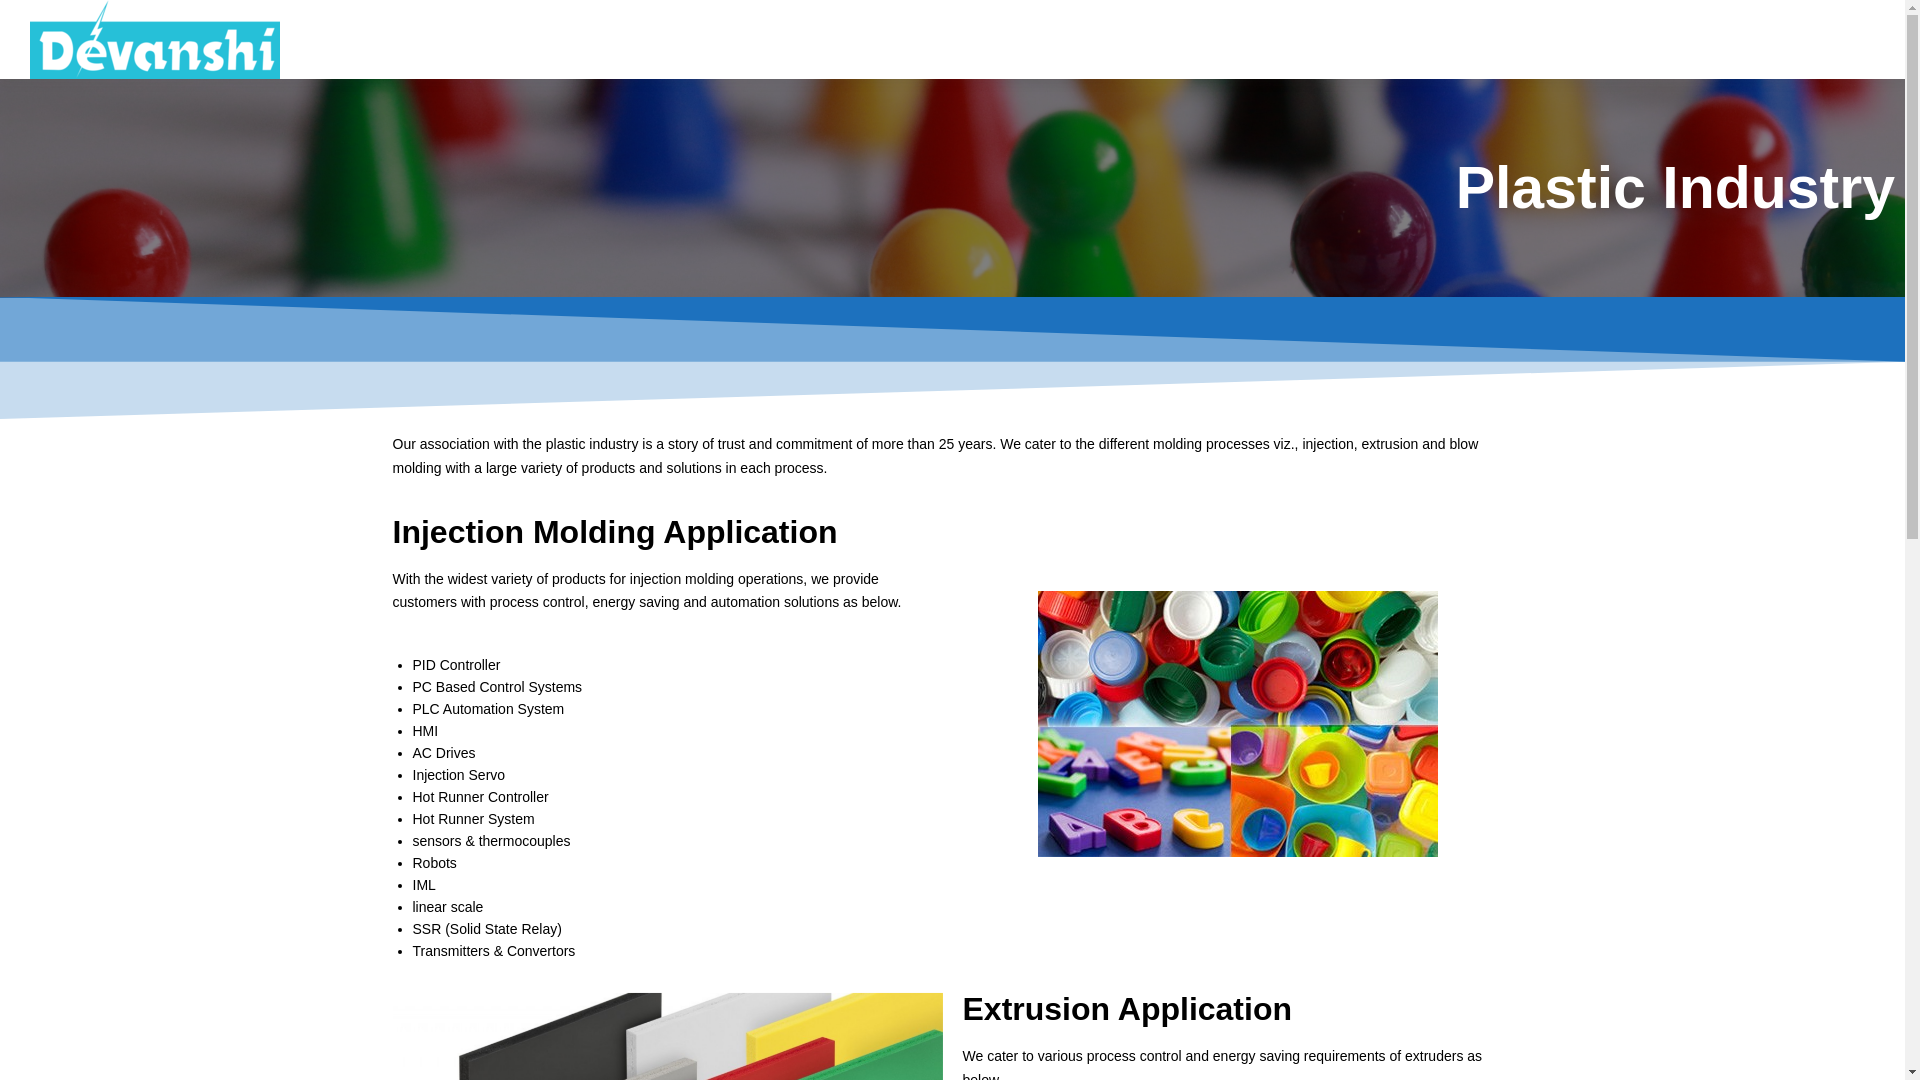 This screenshot has height=1080, width=1920. I want to click on PRODUCTS, so click(1228, 37).